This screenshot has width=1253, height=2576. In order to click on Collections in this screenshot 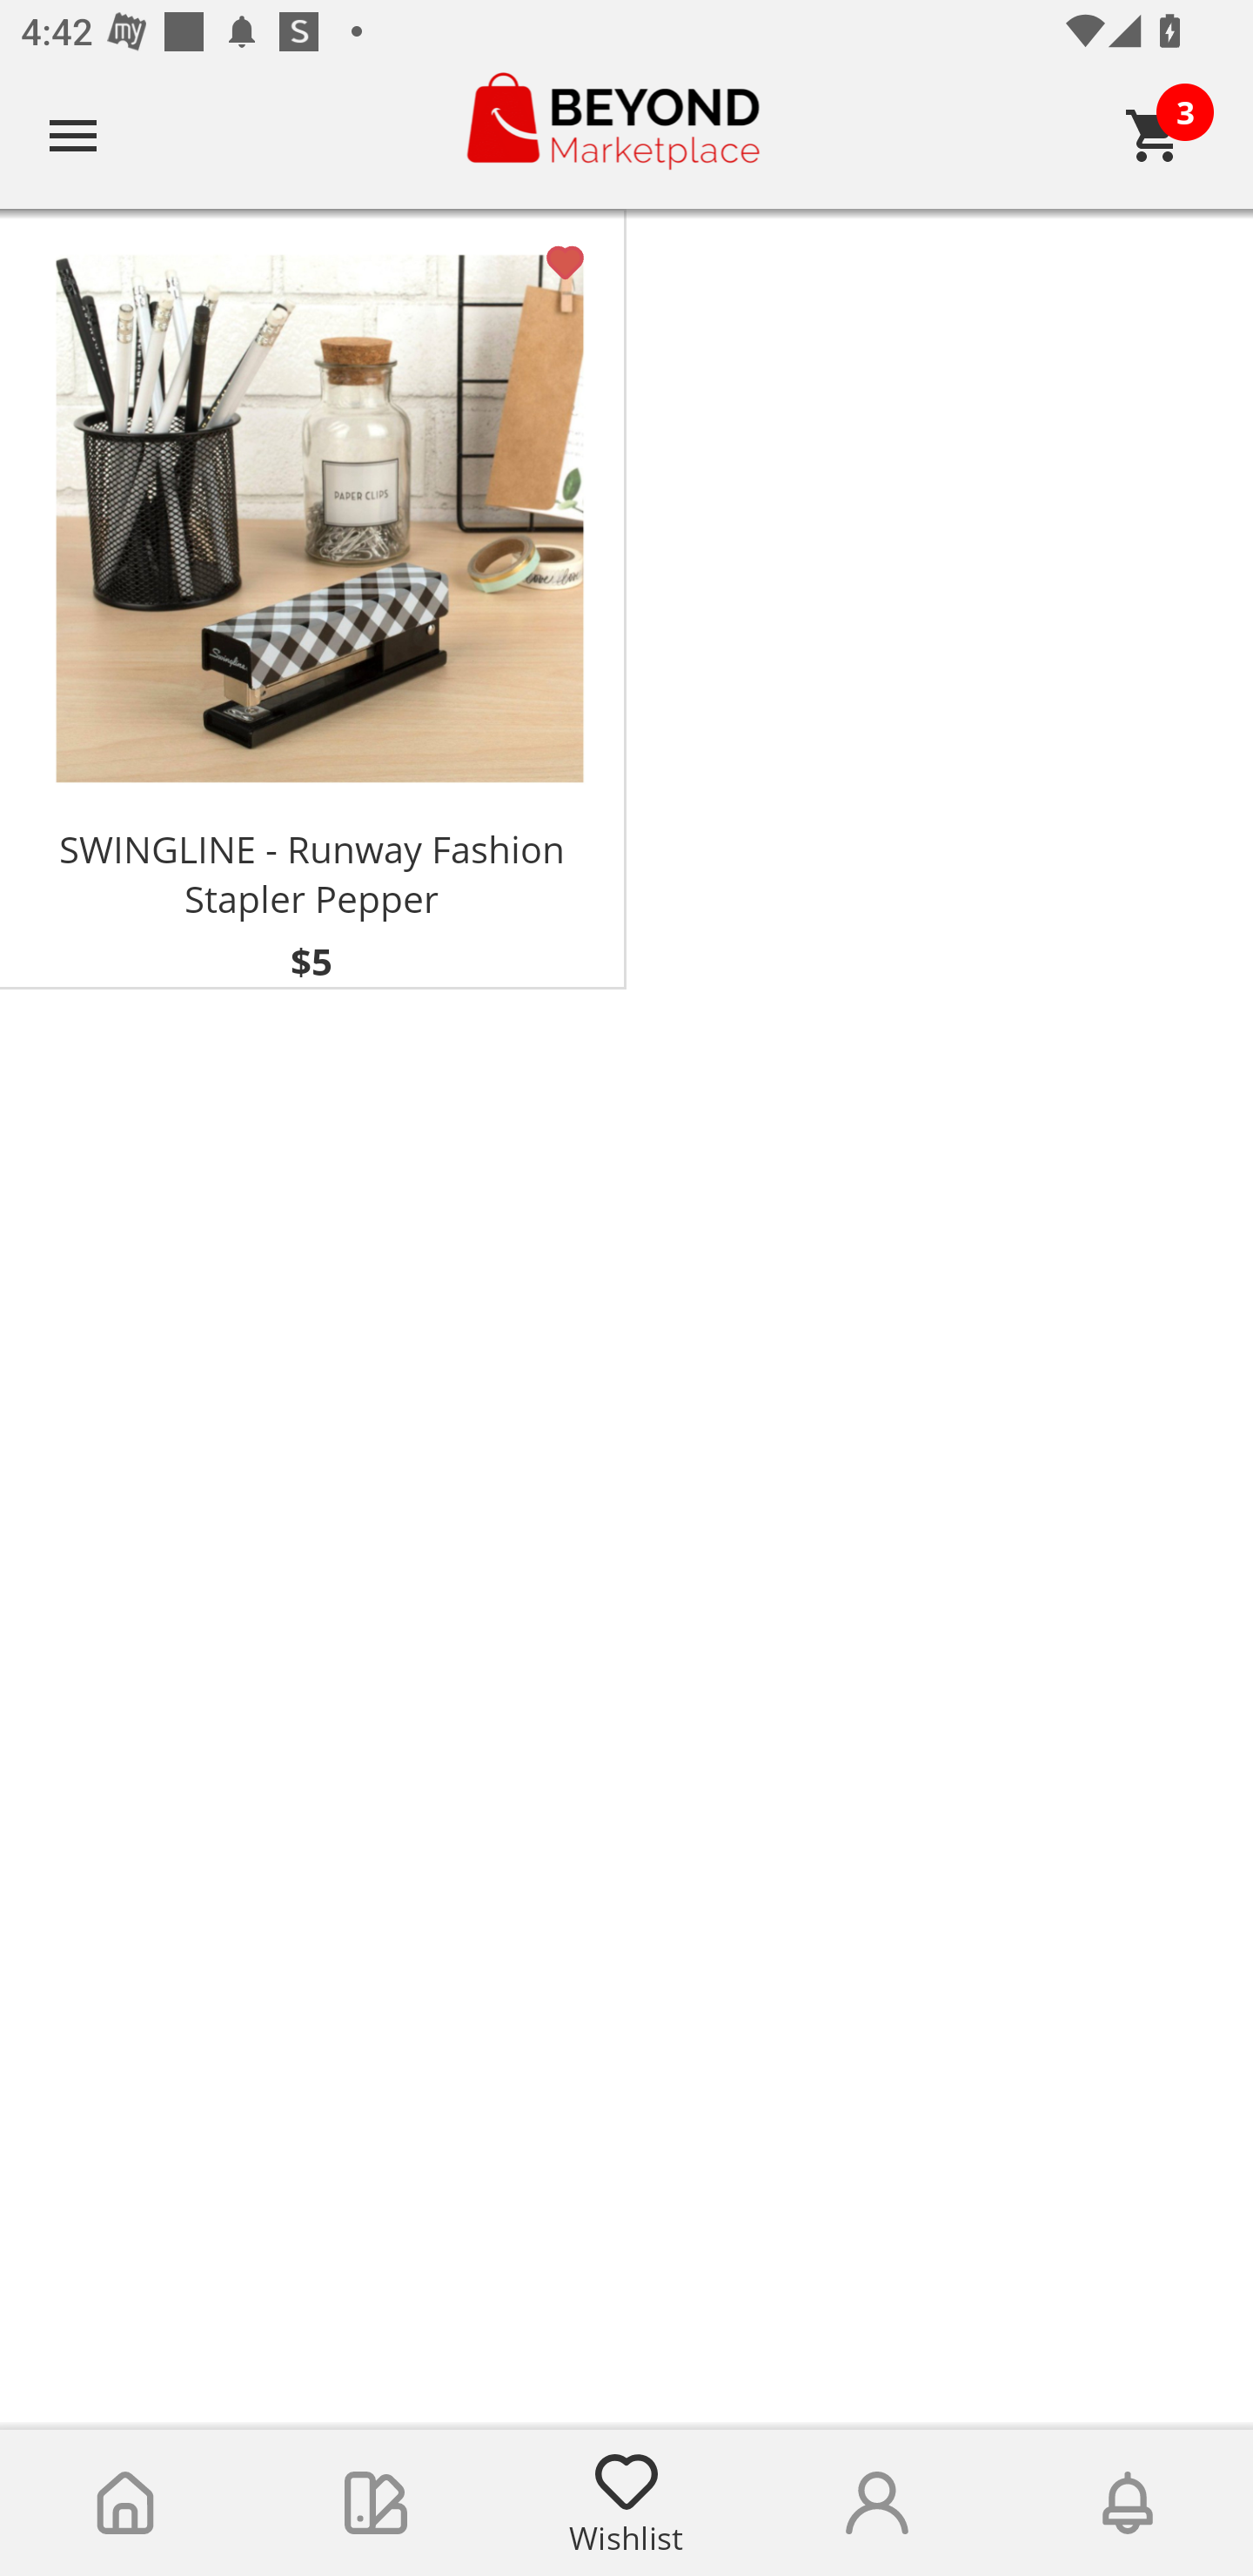, I will do `click(376, 2503)`.